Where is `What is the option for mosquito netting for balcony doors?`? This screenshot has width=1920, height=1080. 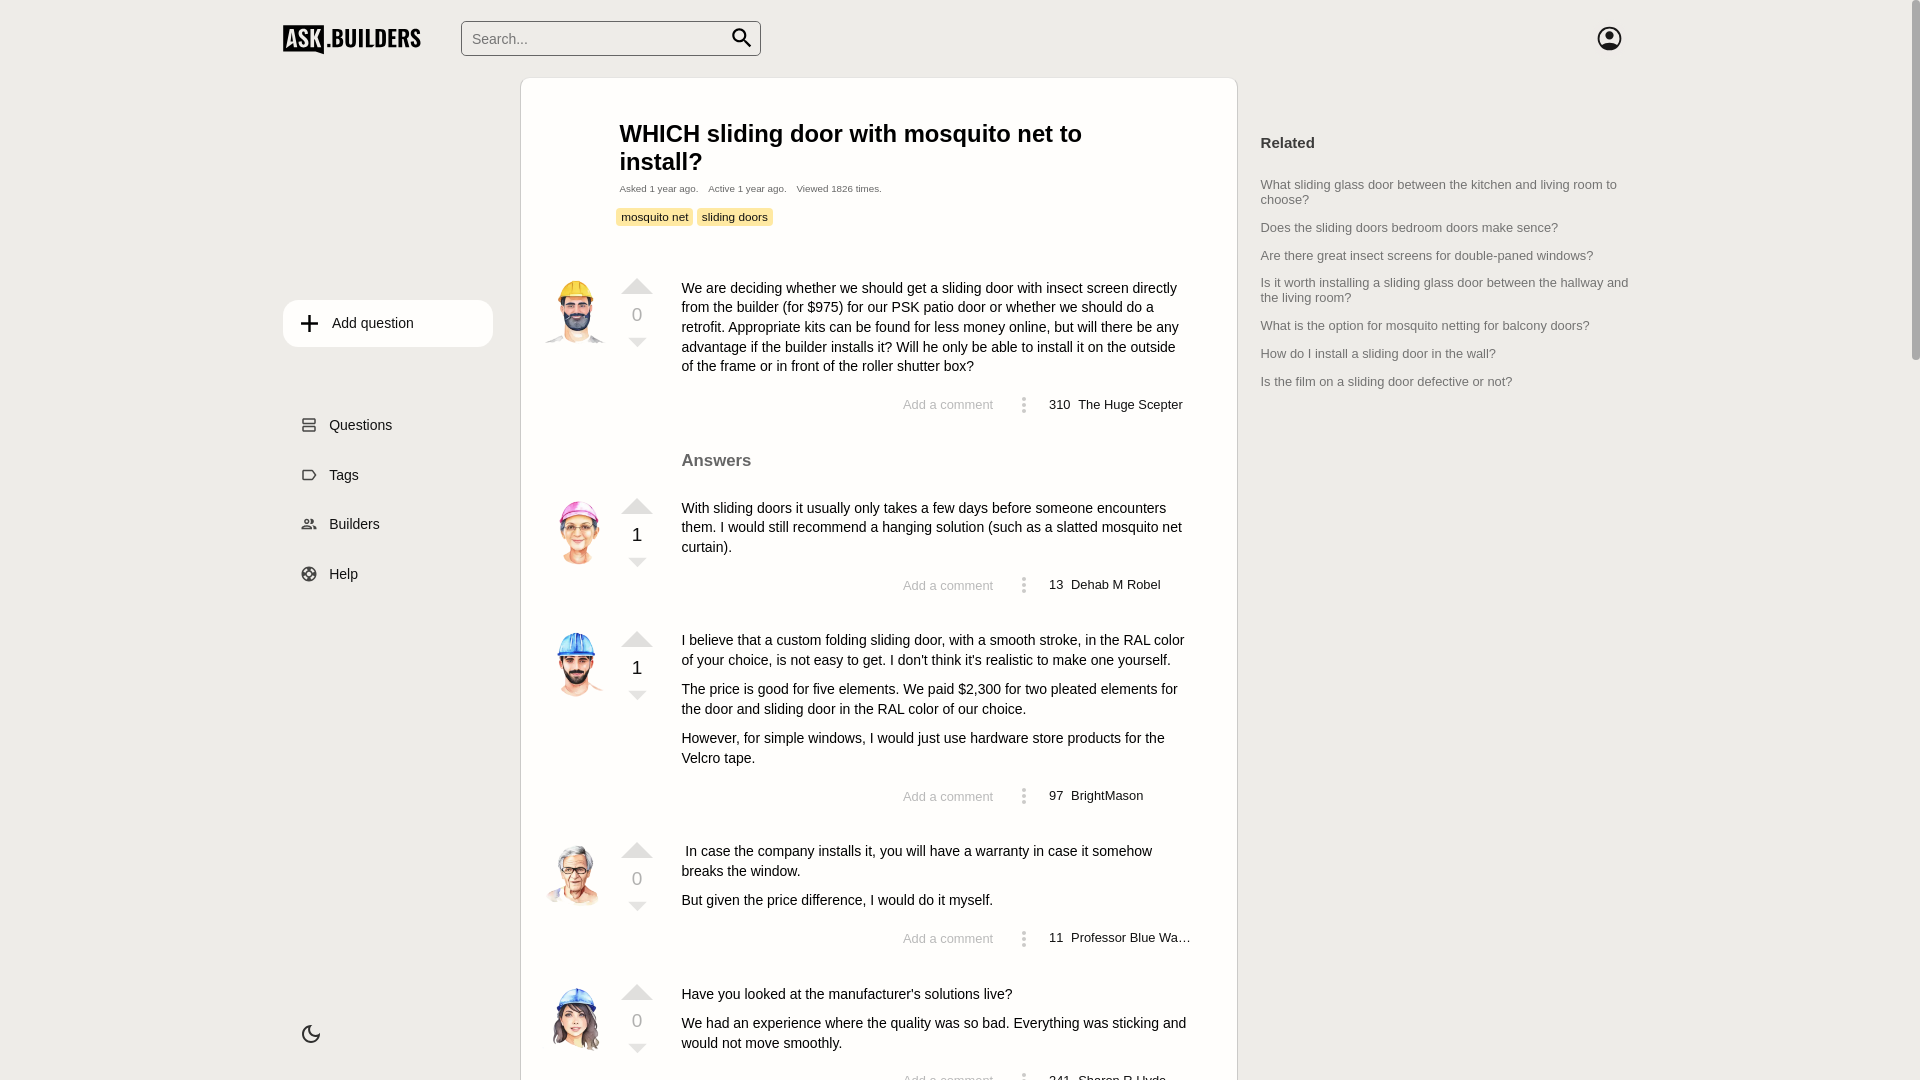
What is the option for mosquito netting for balcony doors? is located at coordinates (1426, 326).